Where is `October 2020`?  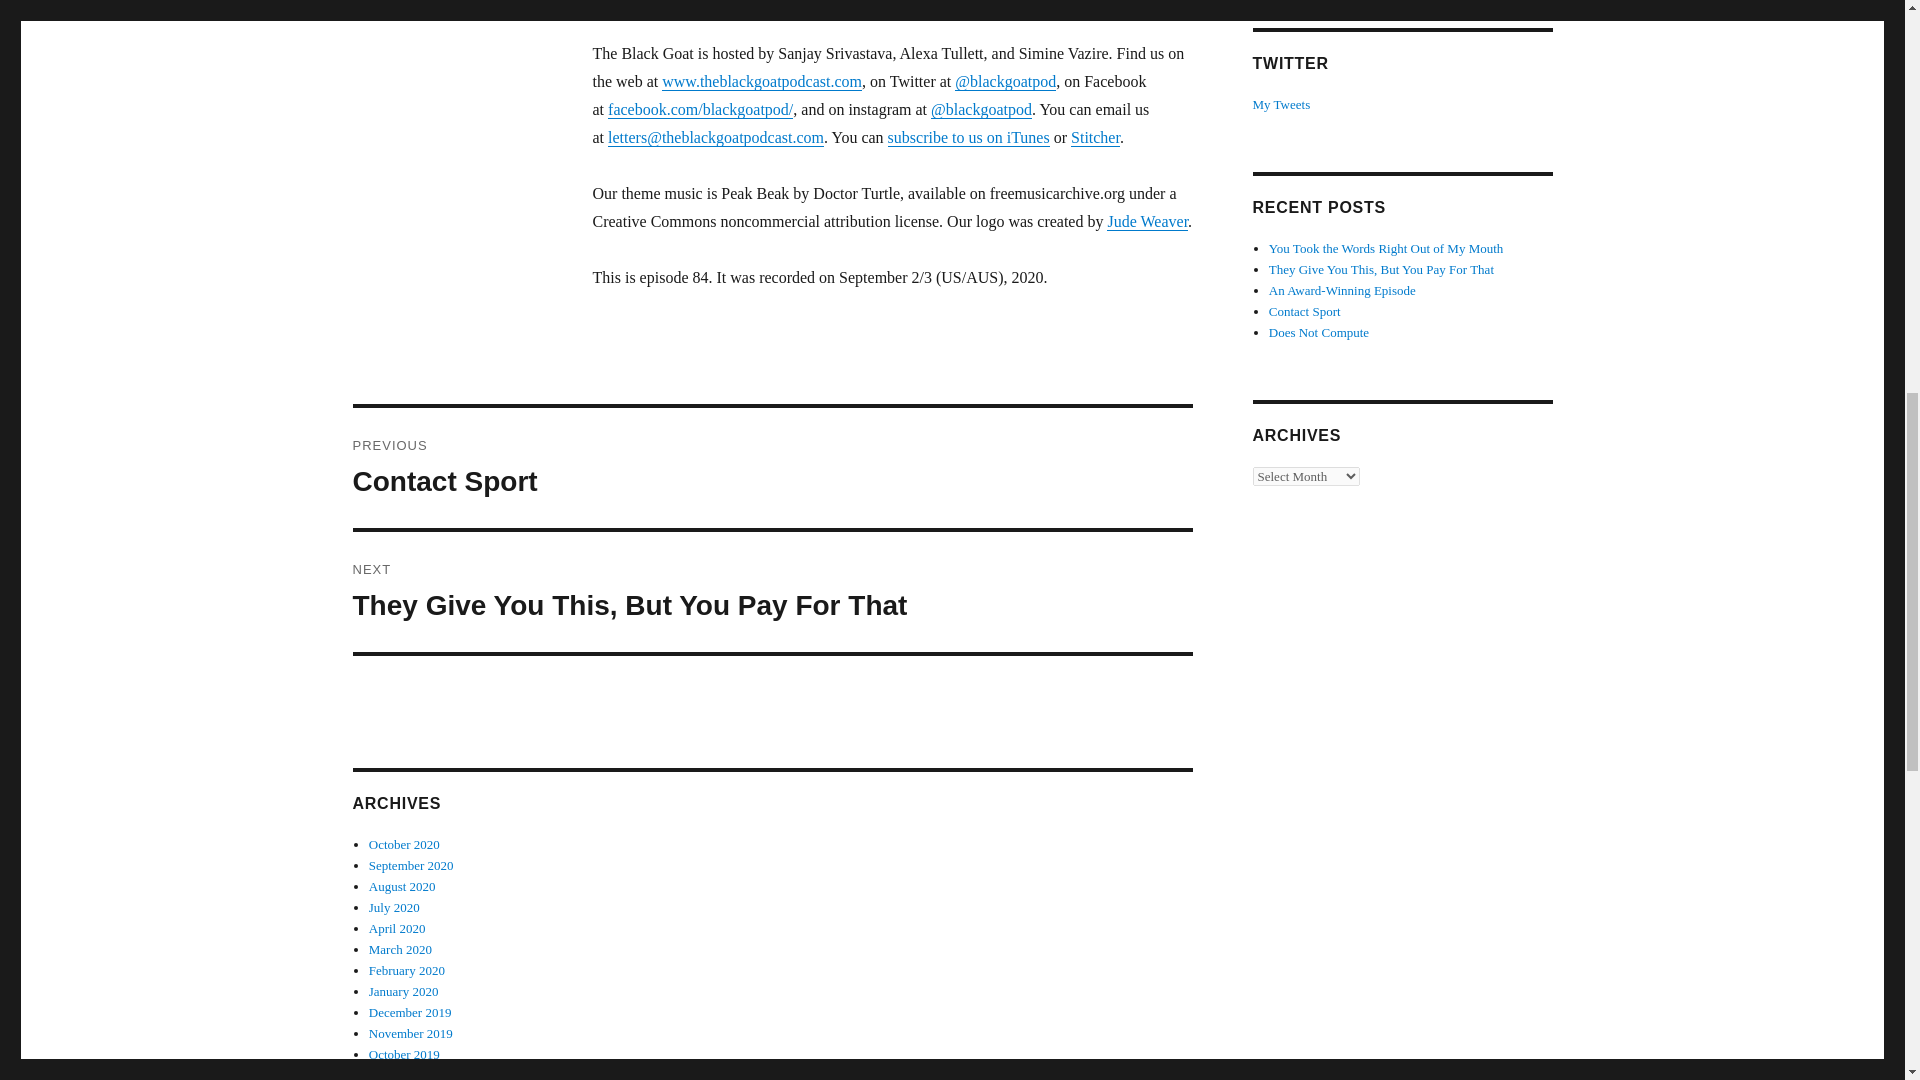 October 2020 is located at coordinates (772, 592).